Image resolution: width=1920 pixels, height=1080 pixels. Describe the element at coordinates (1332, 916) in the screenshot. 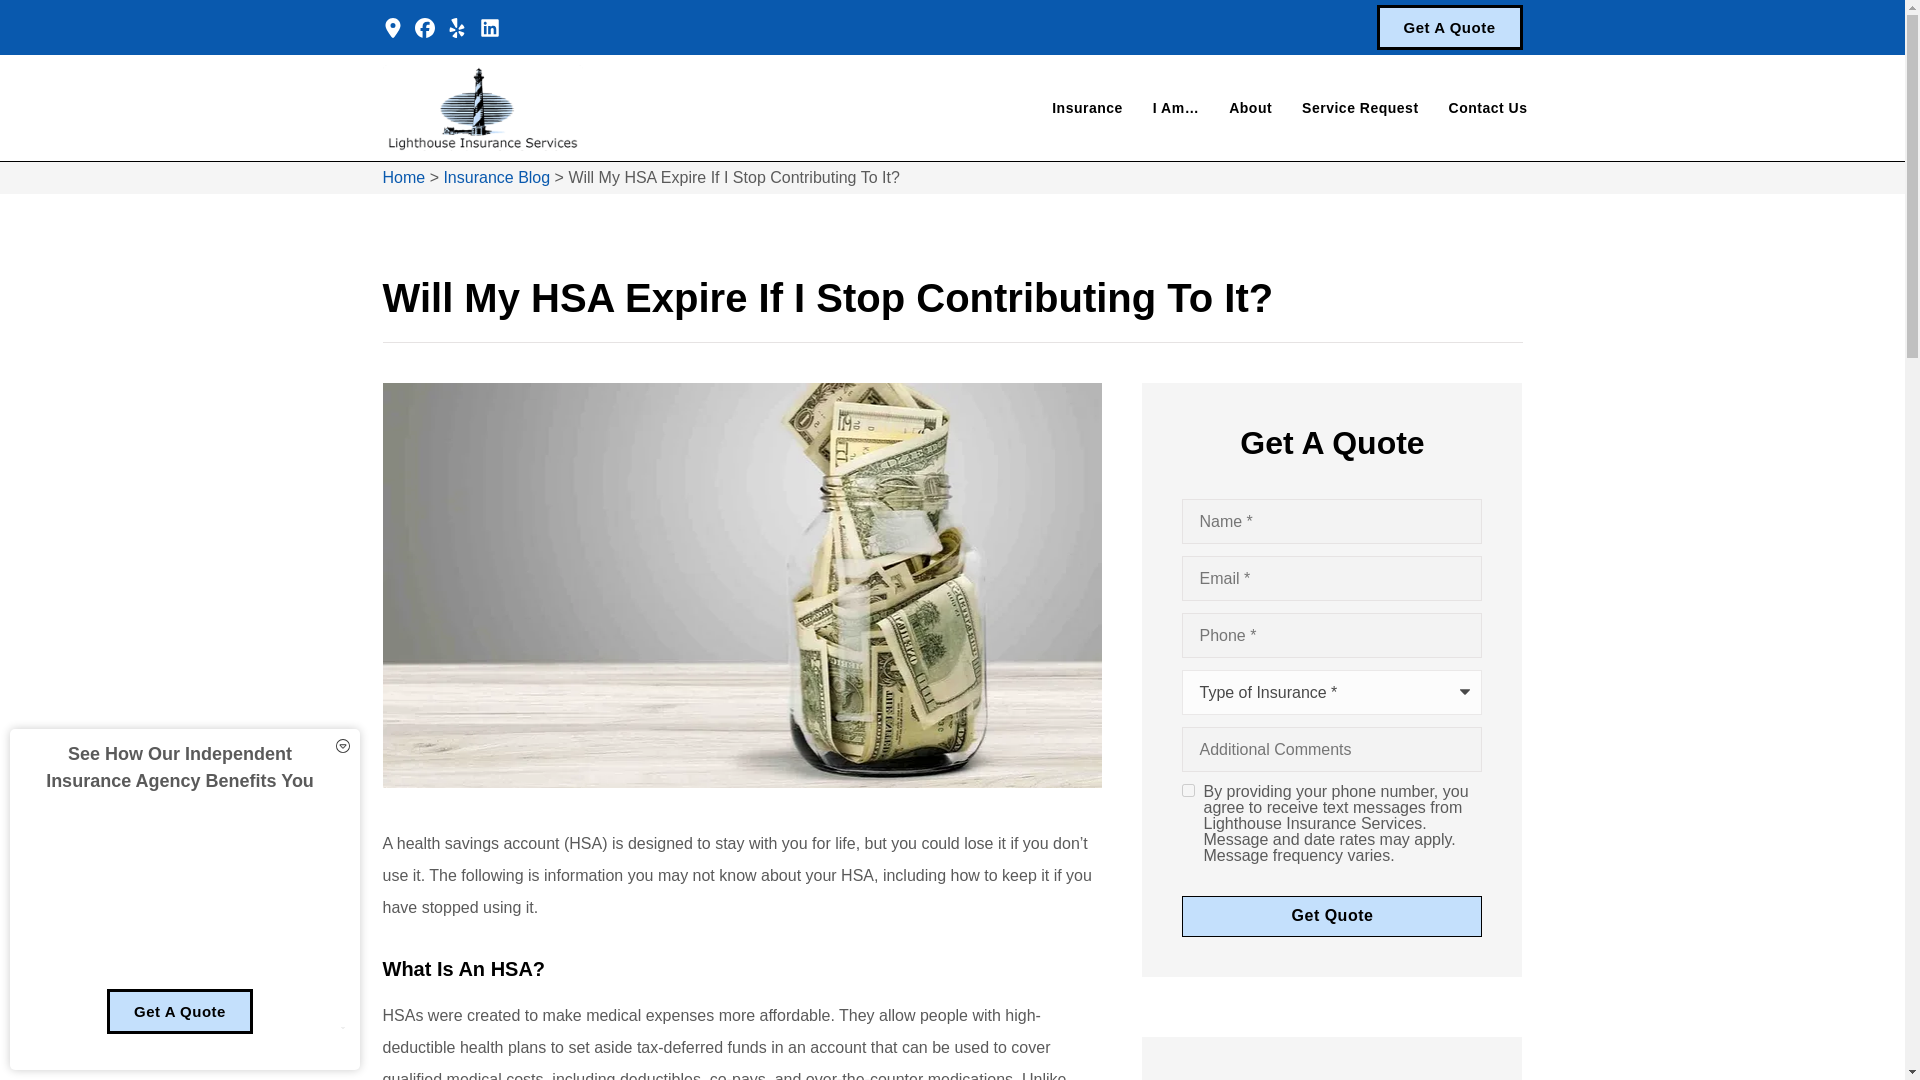

I see `Get Quote` at that location.